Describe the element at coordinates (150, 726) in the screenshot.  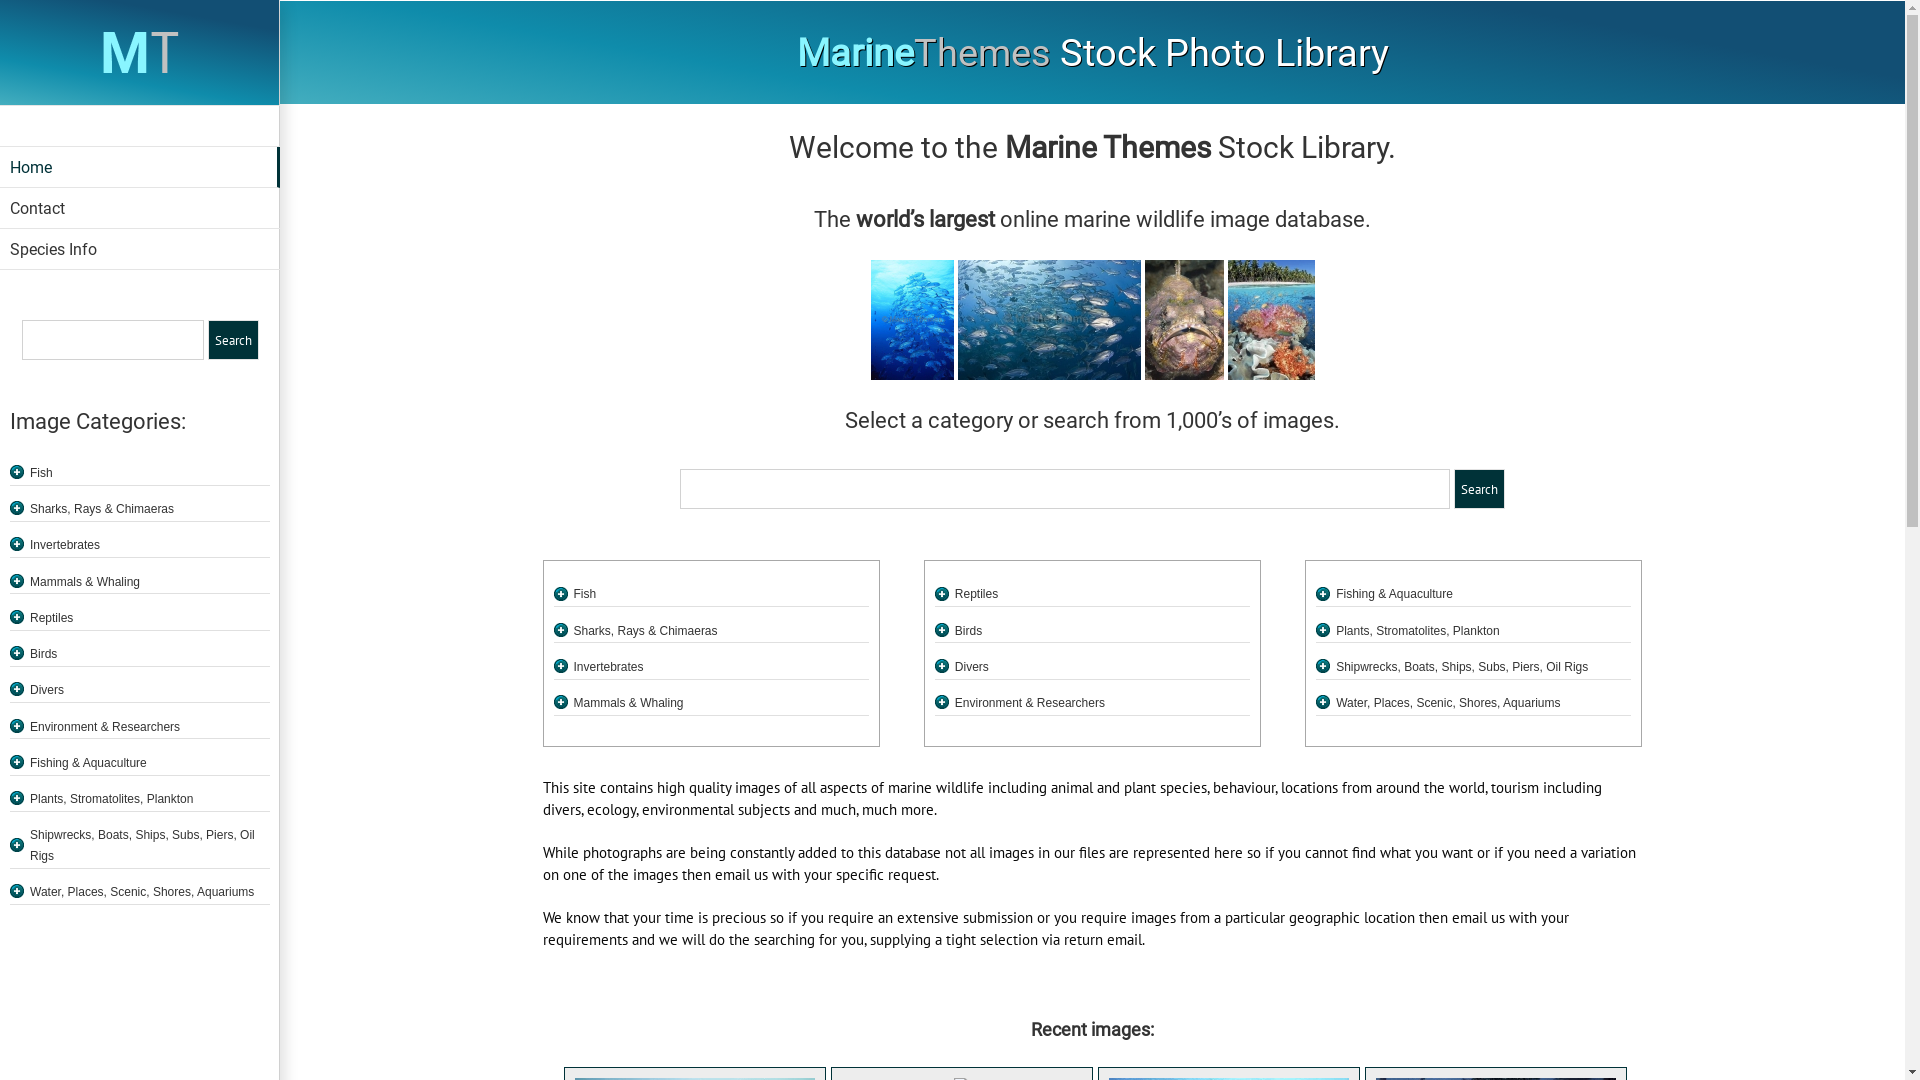
I see `Environment & Researchers` at that location.